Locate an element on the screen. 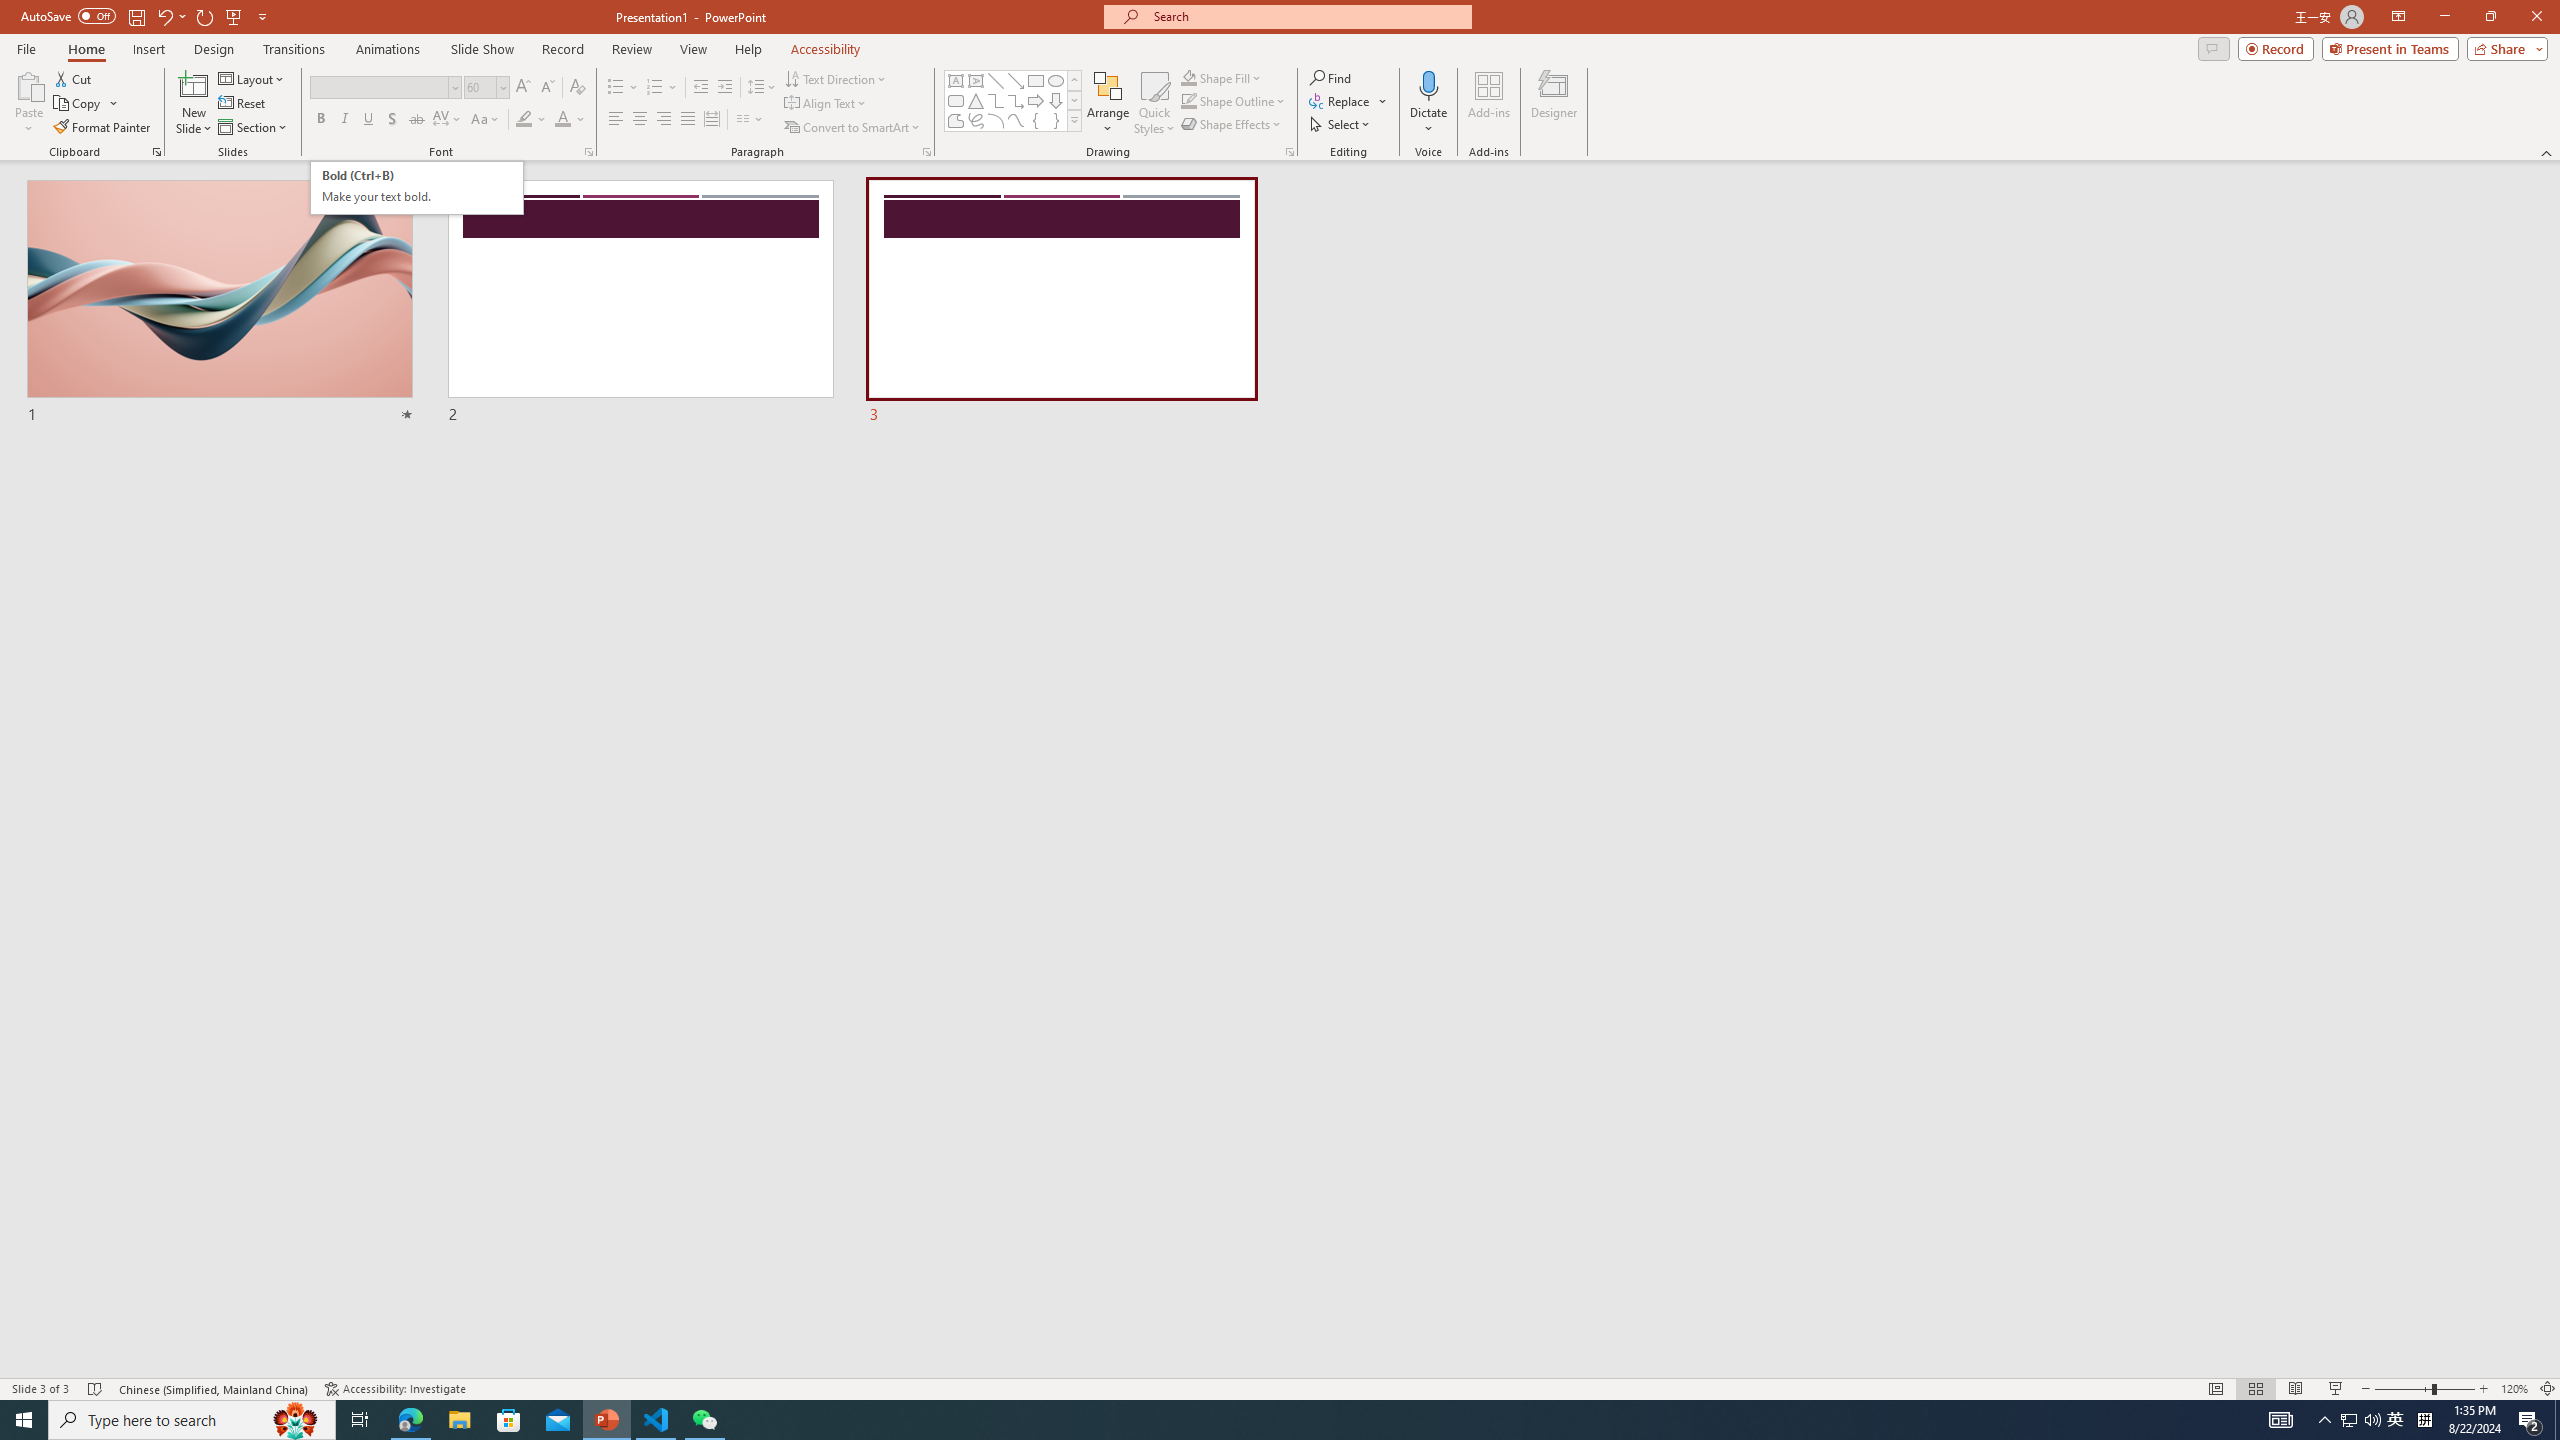  Quick Styles is located at coordinates (1154, 103).